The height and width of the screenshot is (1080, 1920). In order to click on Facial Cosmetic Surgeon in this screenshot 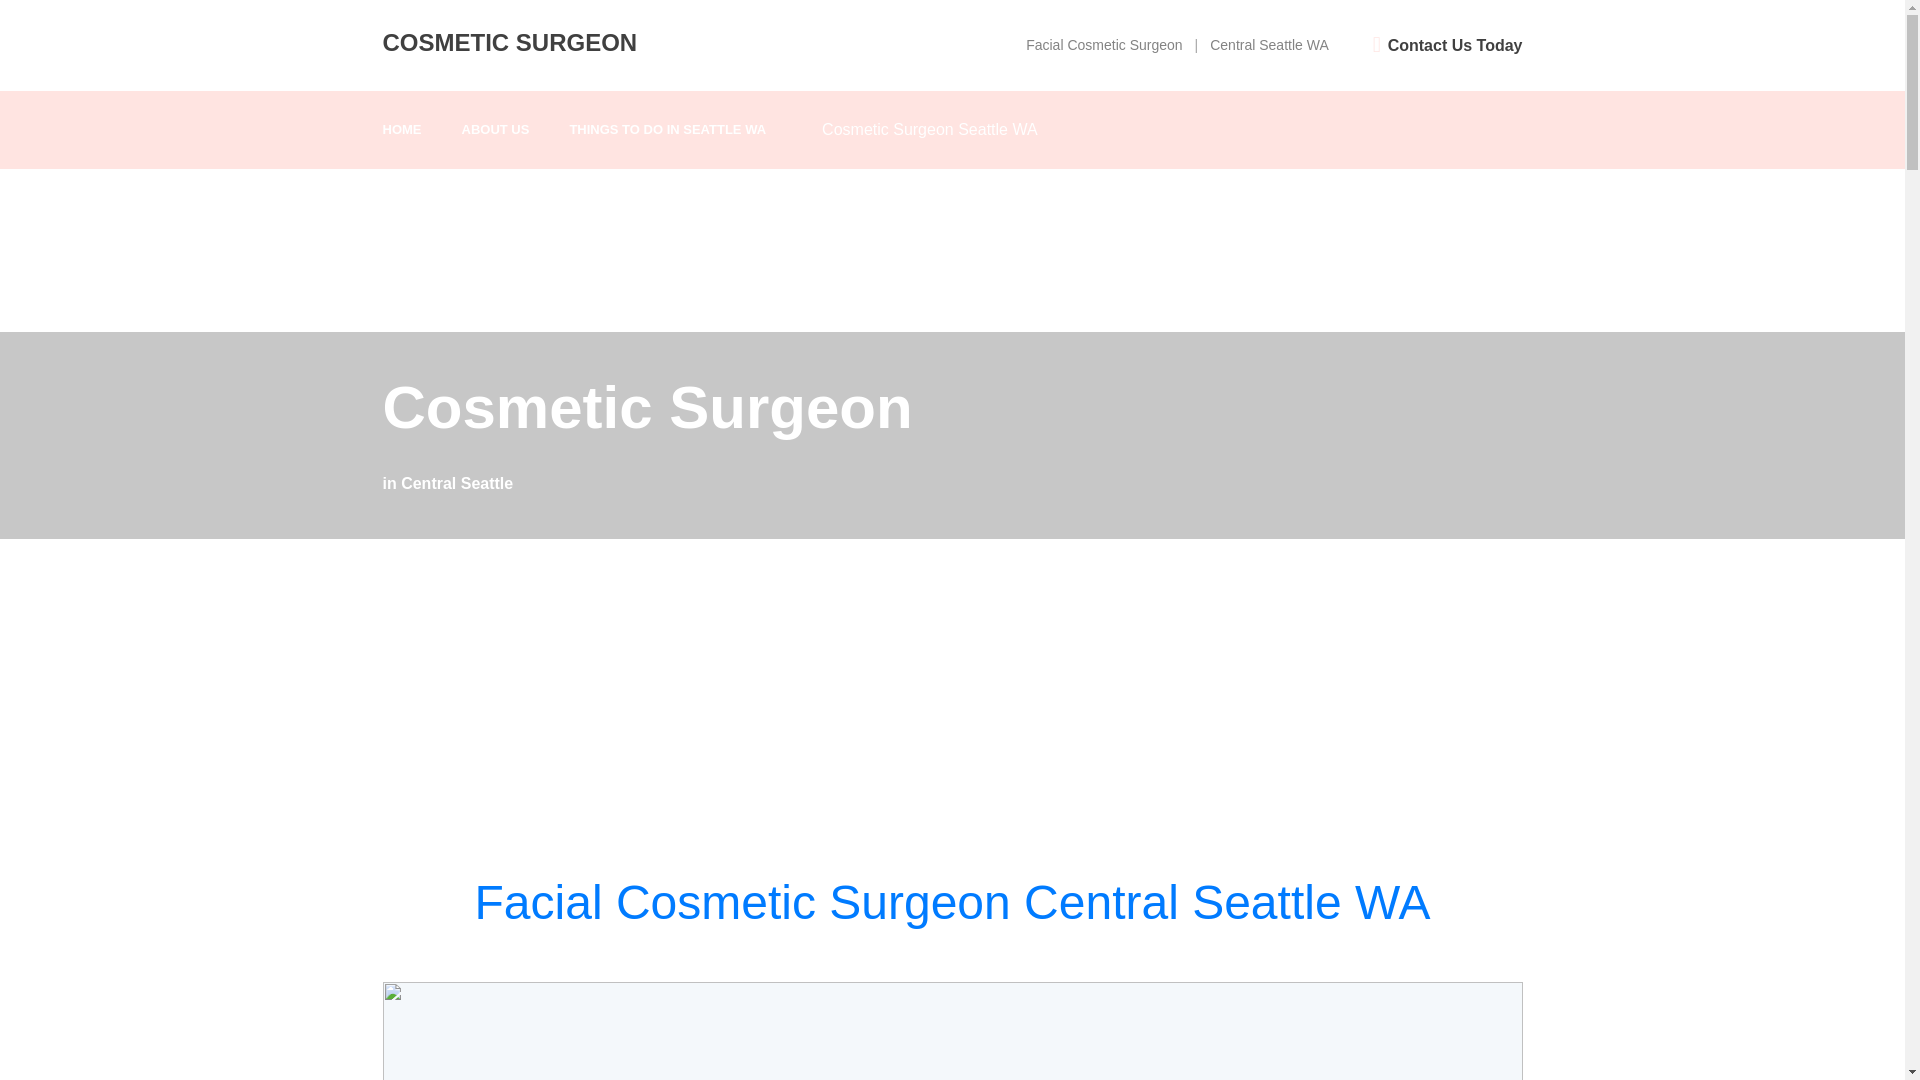, I will do `click(1104, 44)`.